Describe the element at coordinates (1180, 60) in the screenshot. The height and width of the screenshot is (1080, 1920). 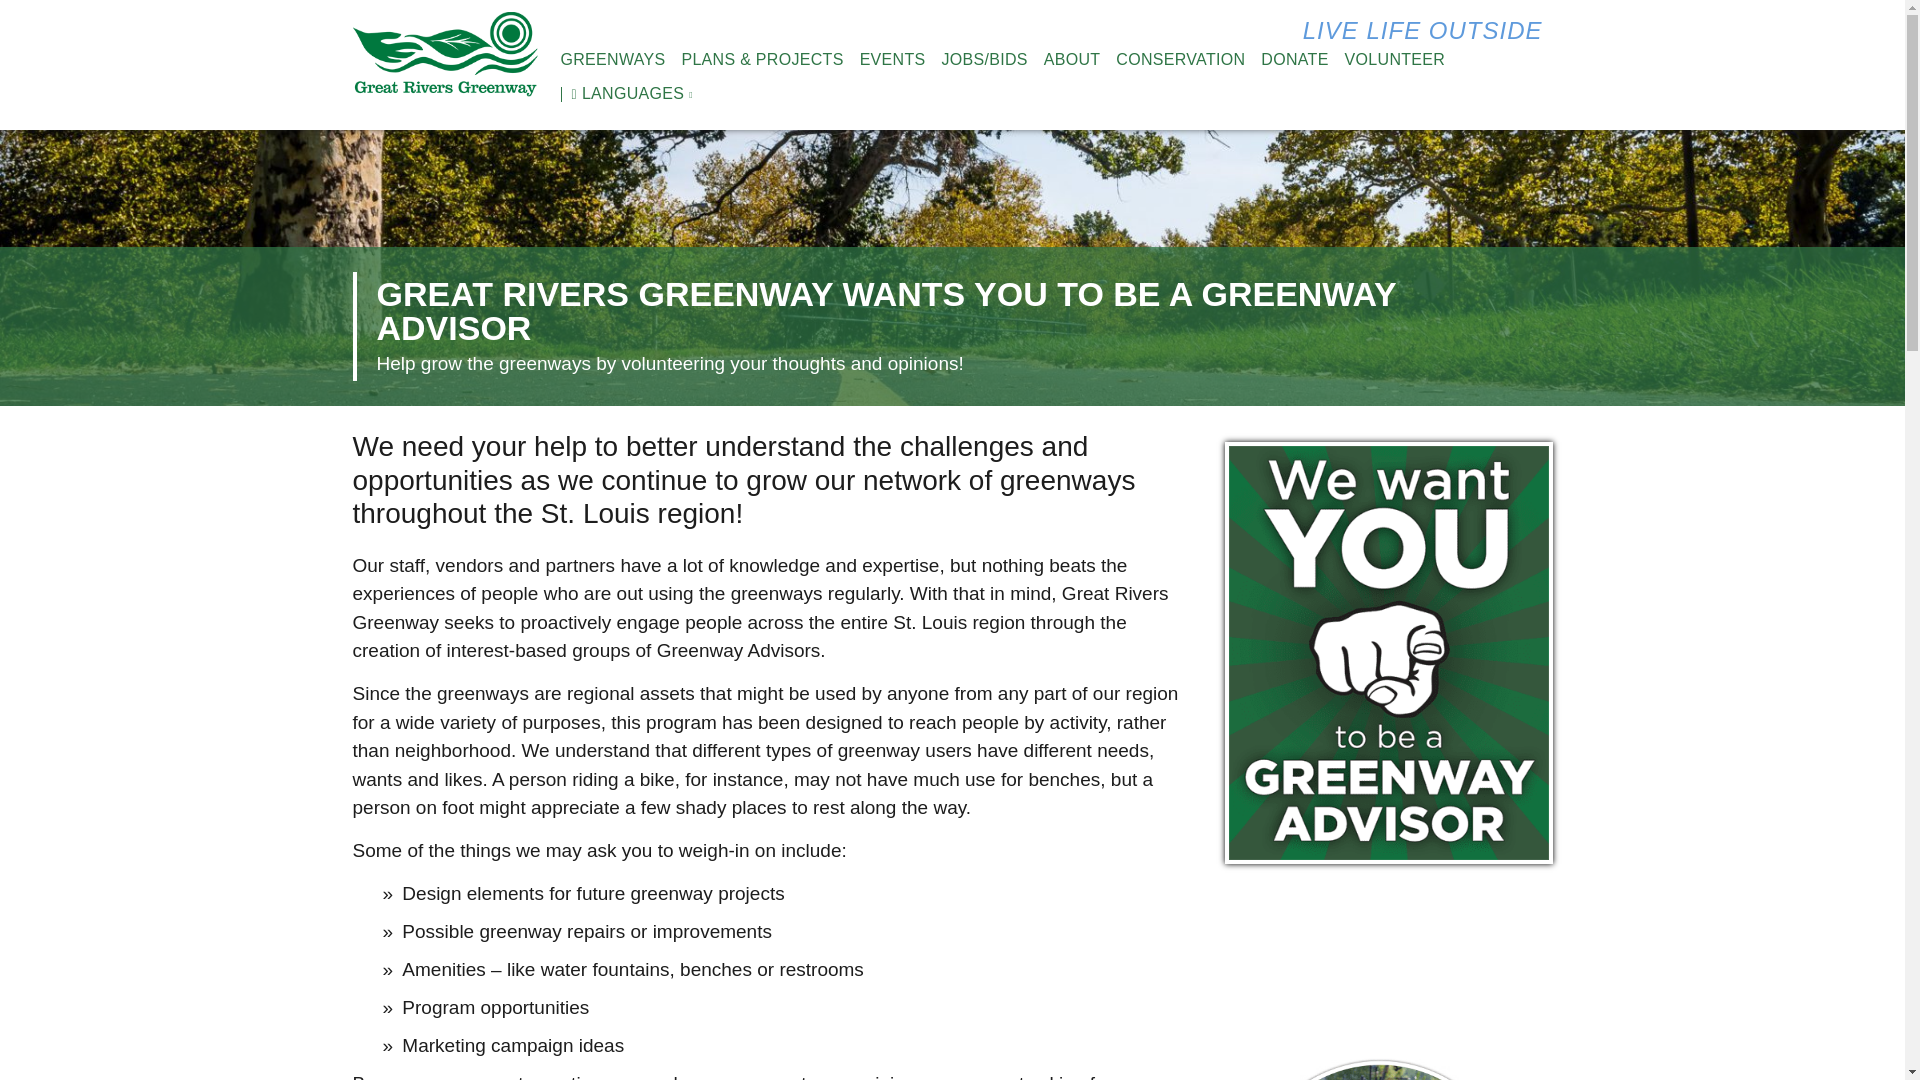
I see `CONSERVATION` at that location.